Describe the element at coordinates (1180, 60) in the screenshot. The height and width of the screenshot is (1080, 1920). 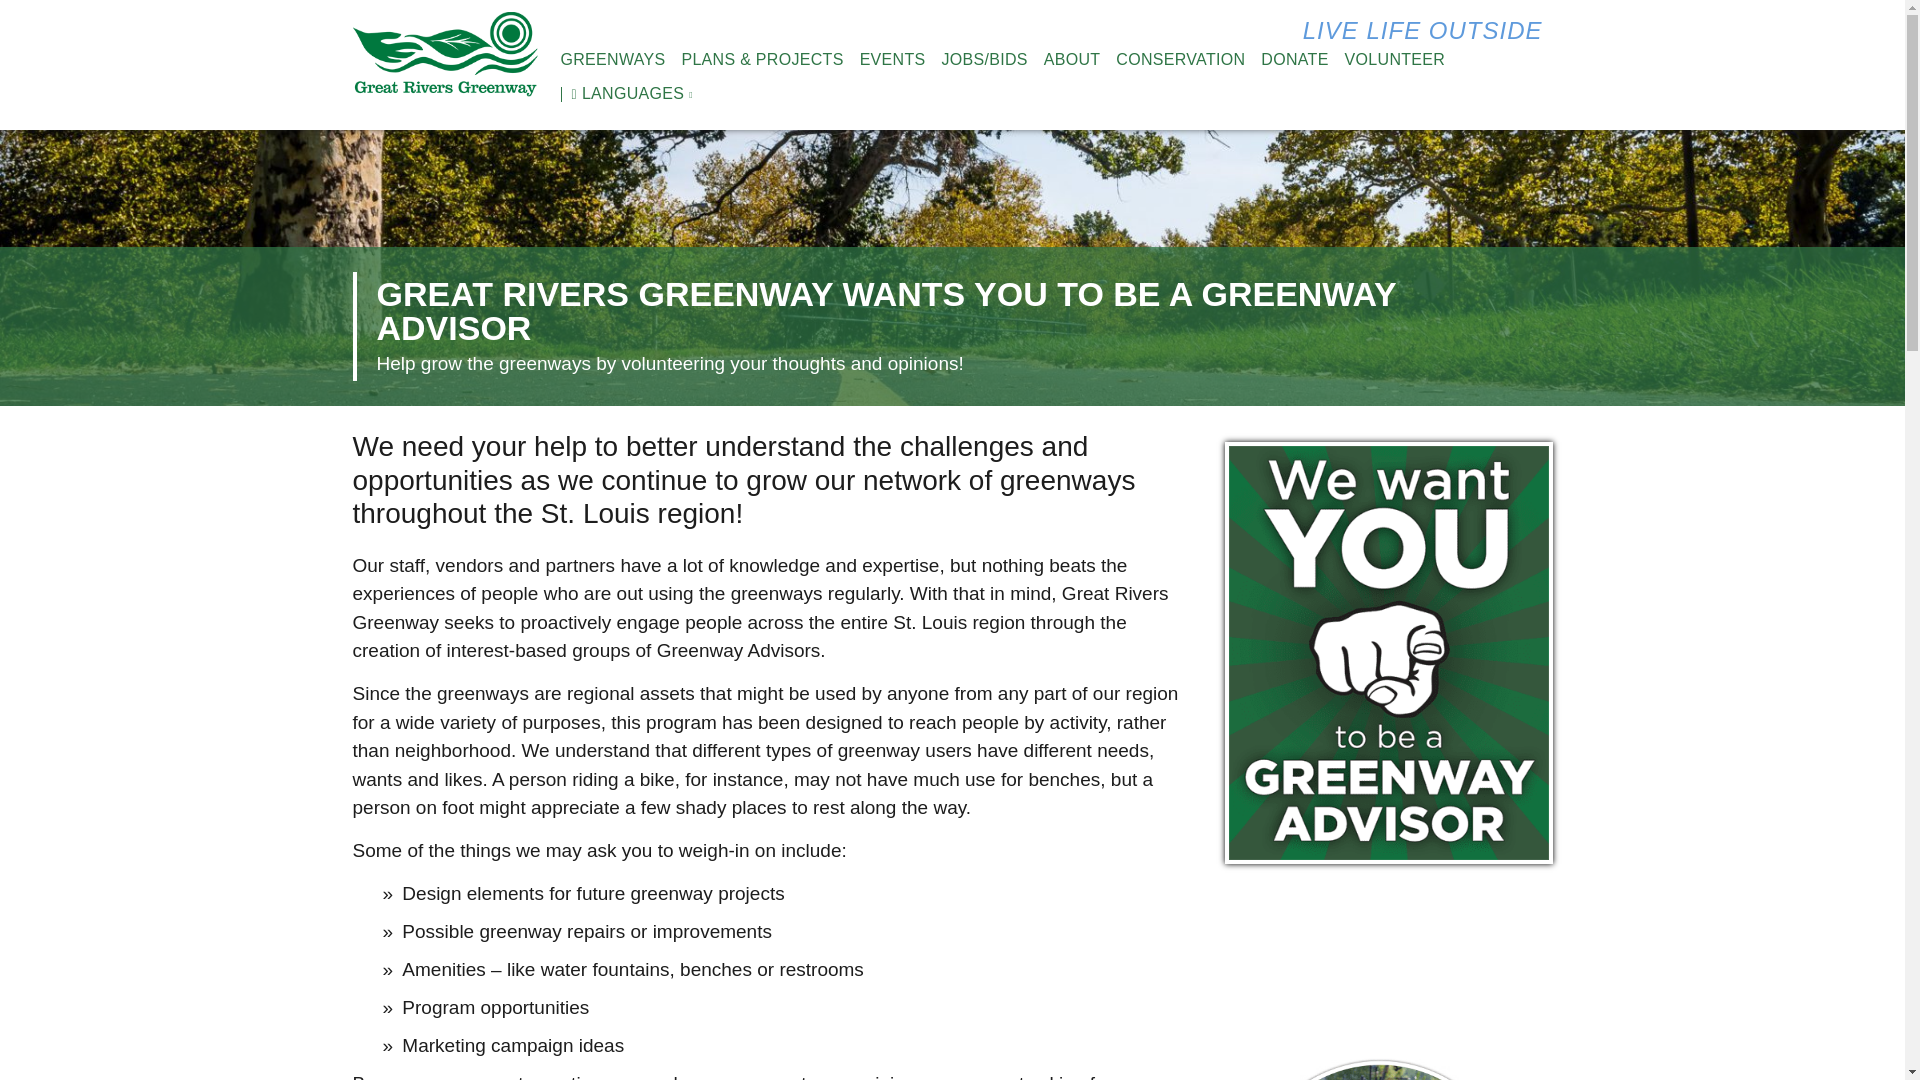
I see `CONSERVATION` at that location.